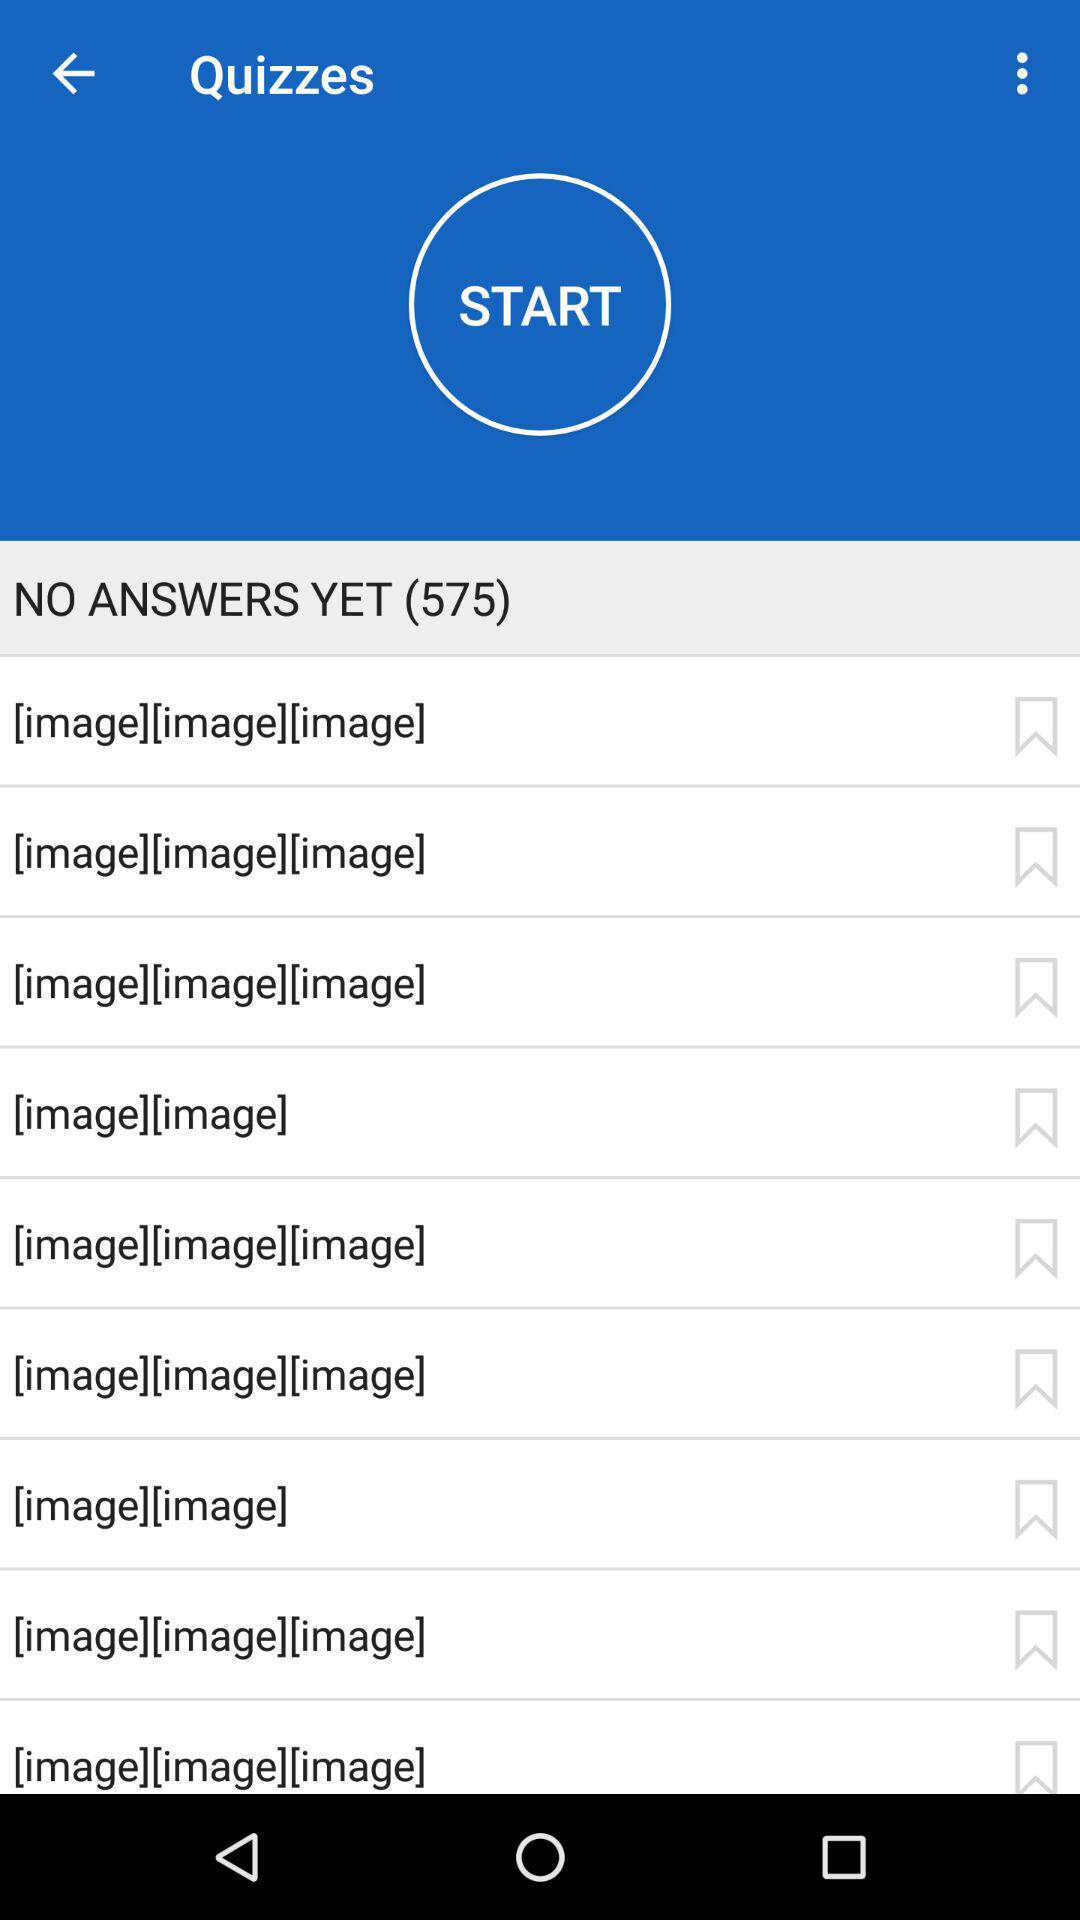 This screenshot has width=1080, height=1920. I want to click on tap icon next to the [image][image][image], so click(1035, 857).